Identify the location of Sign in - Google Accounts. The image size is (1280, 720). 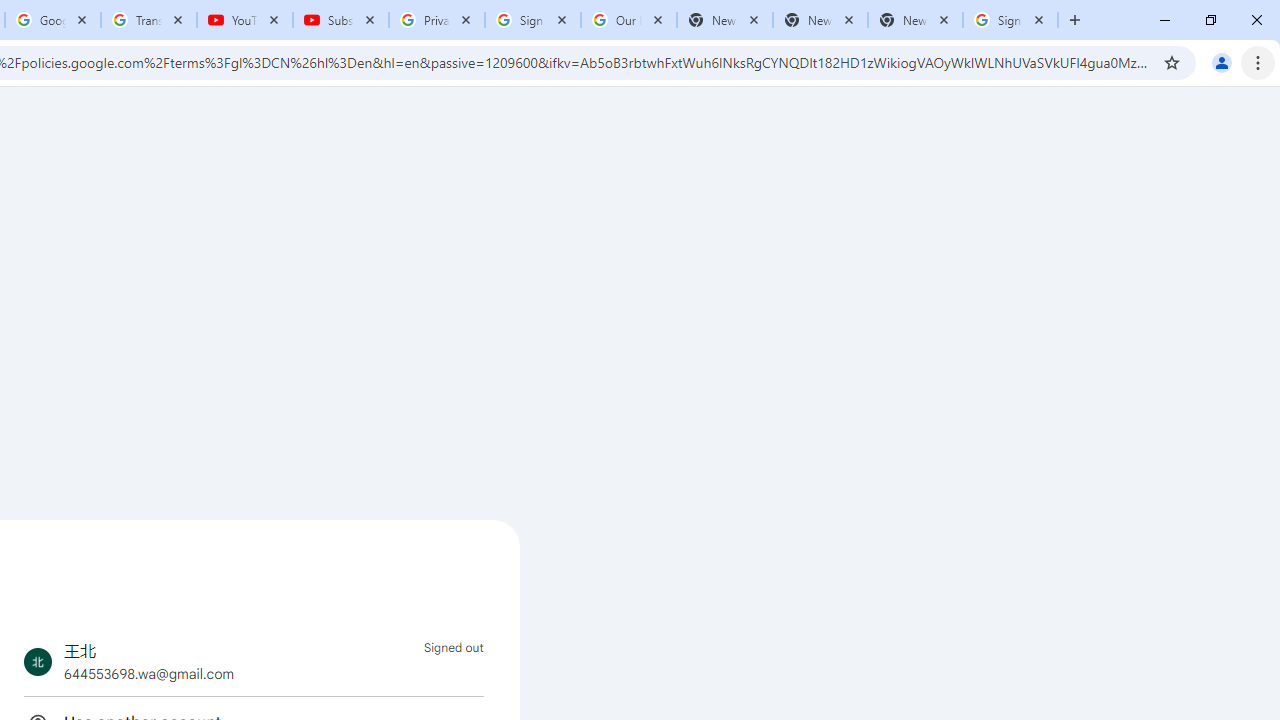
(533, 20).